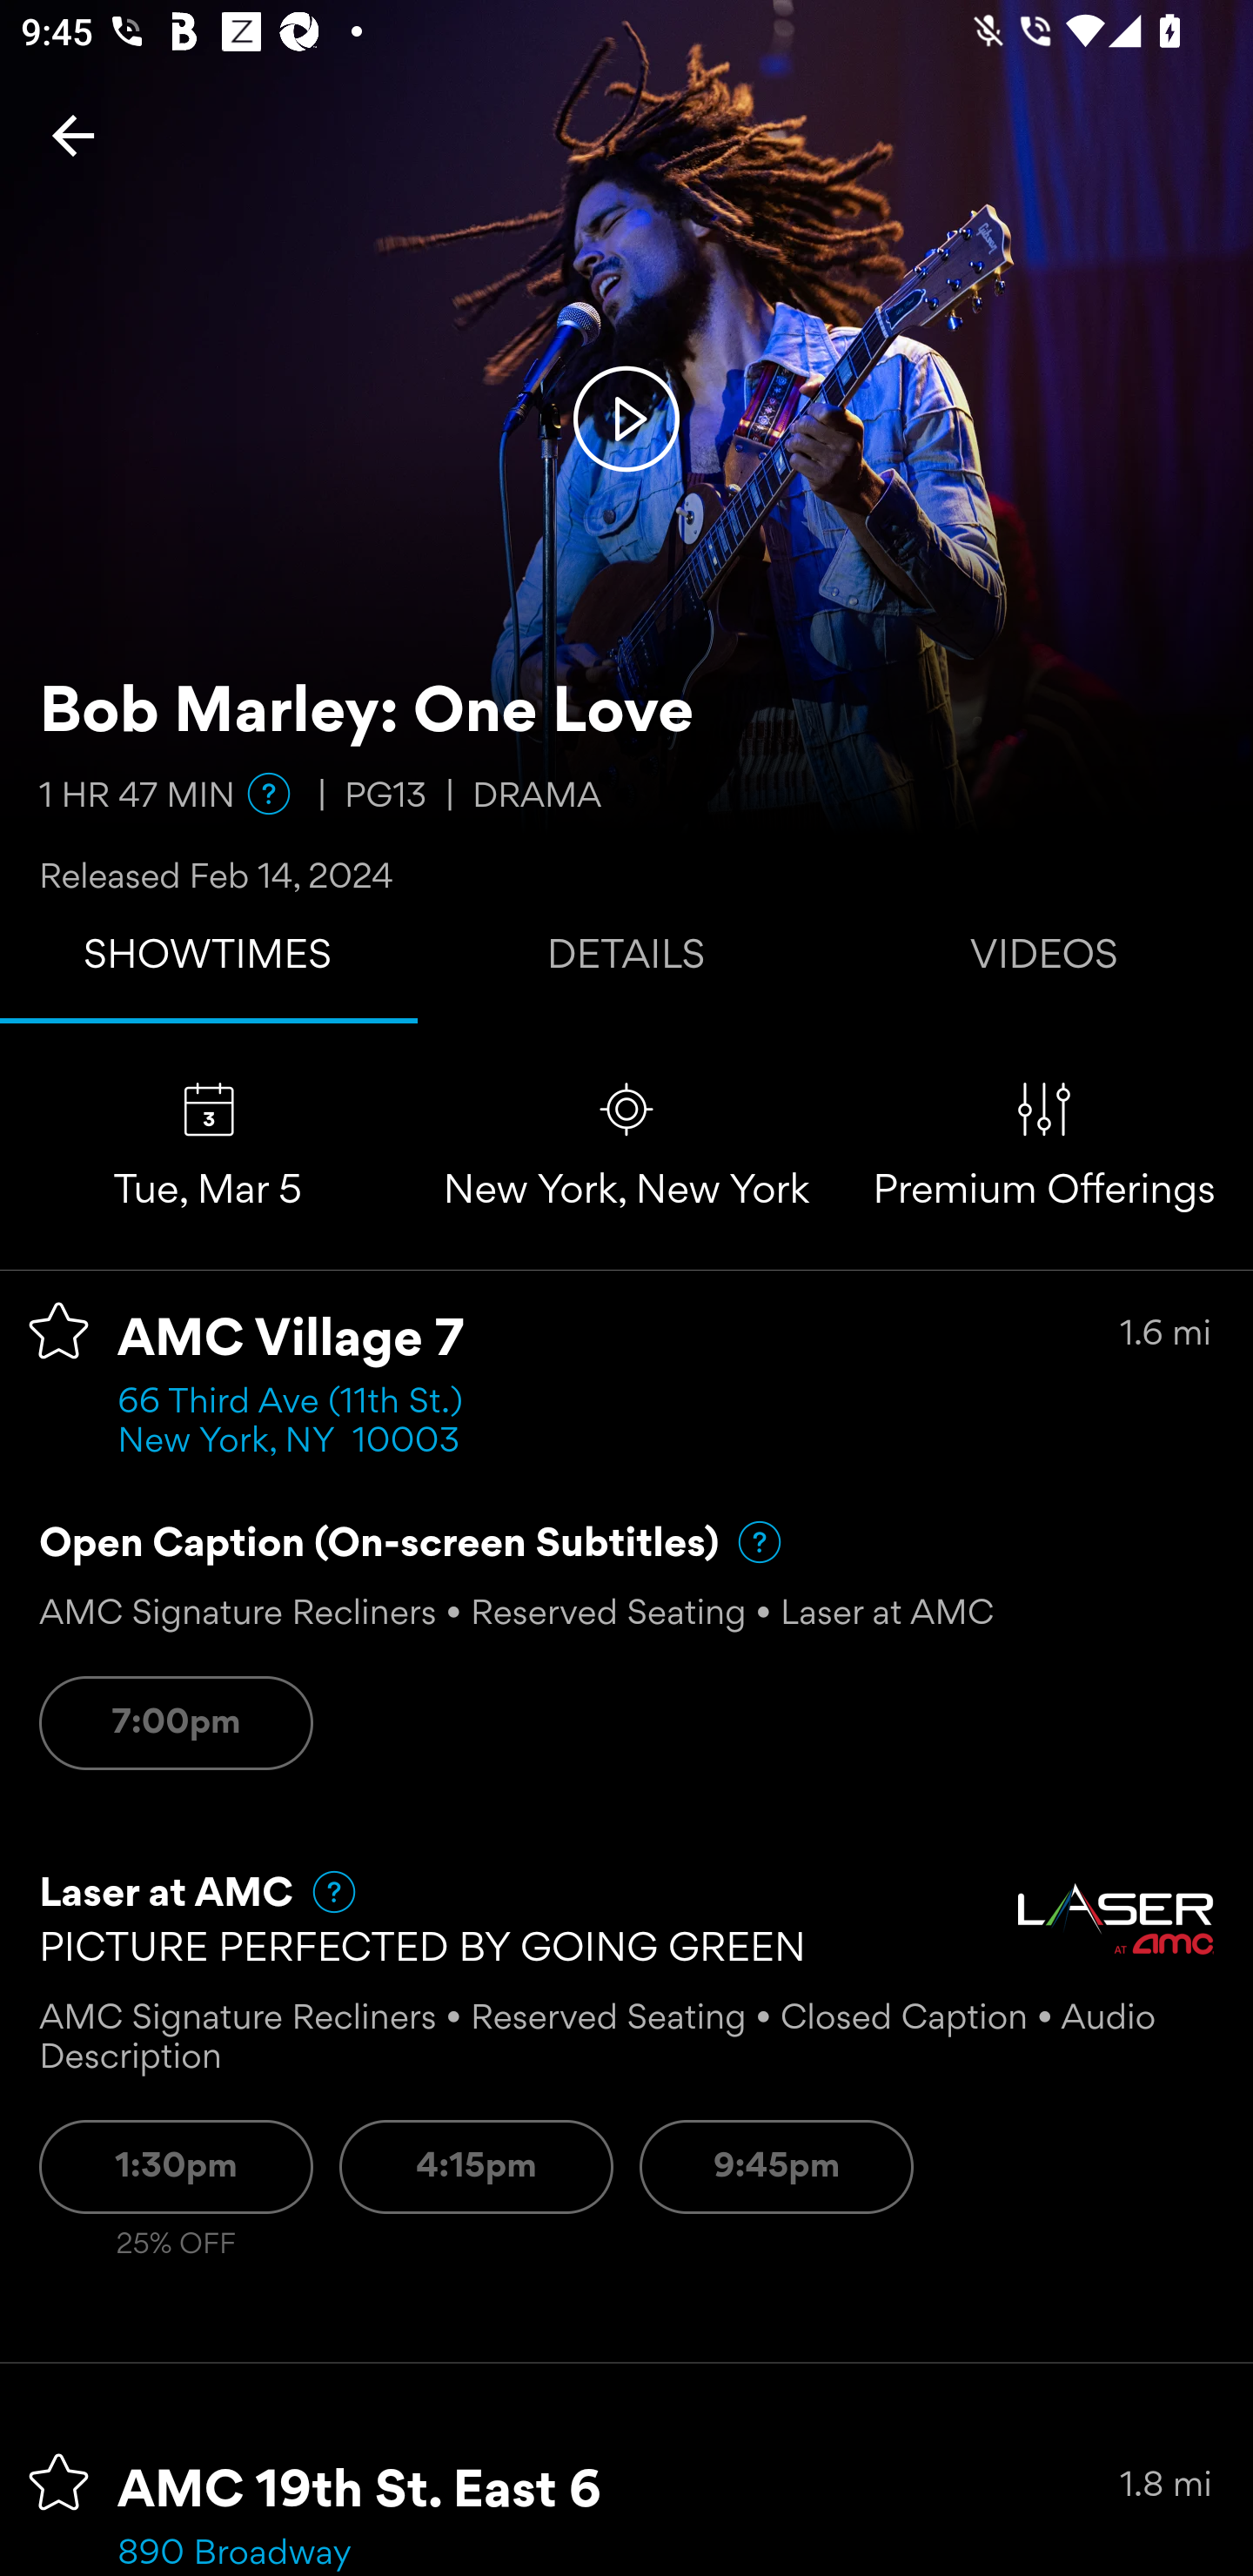 The image size is (1253, 2576). What do you see at coordinates (1044, 1145) in the screenshot?
I see `Premium Offerings
Premium Offerings` at bounding box center [1044, 1145].